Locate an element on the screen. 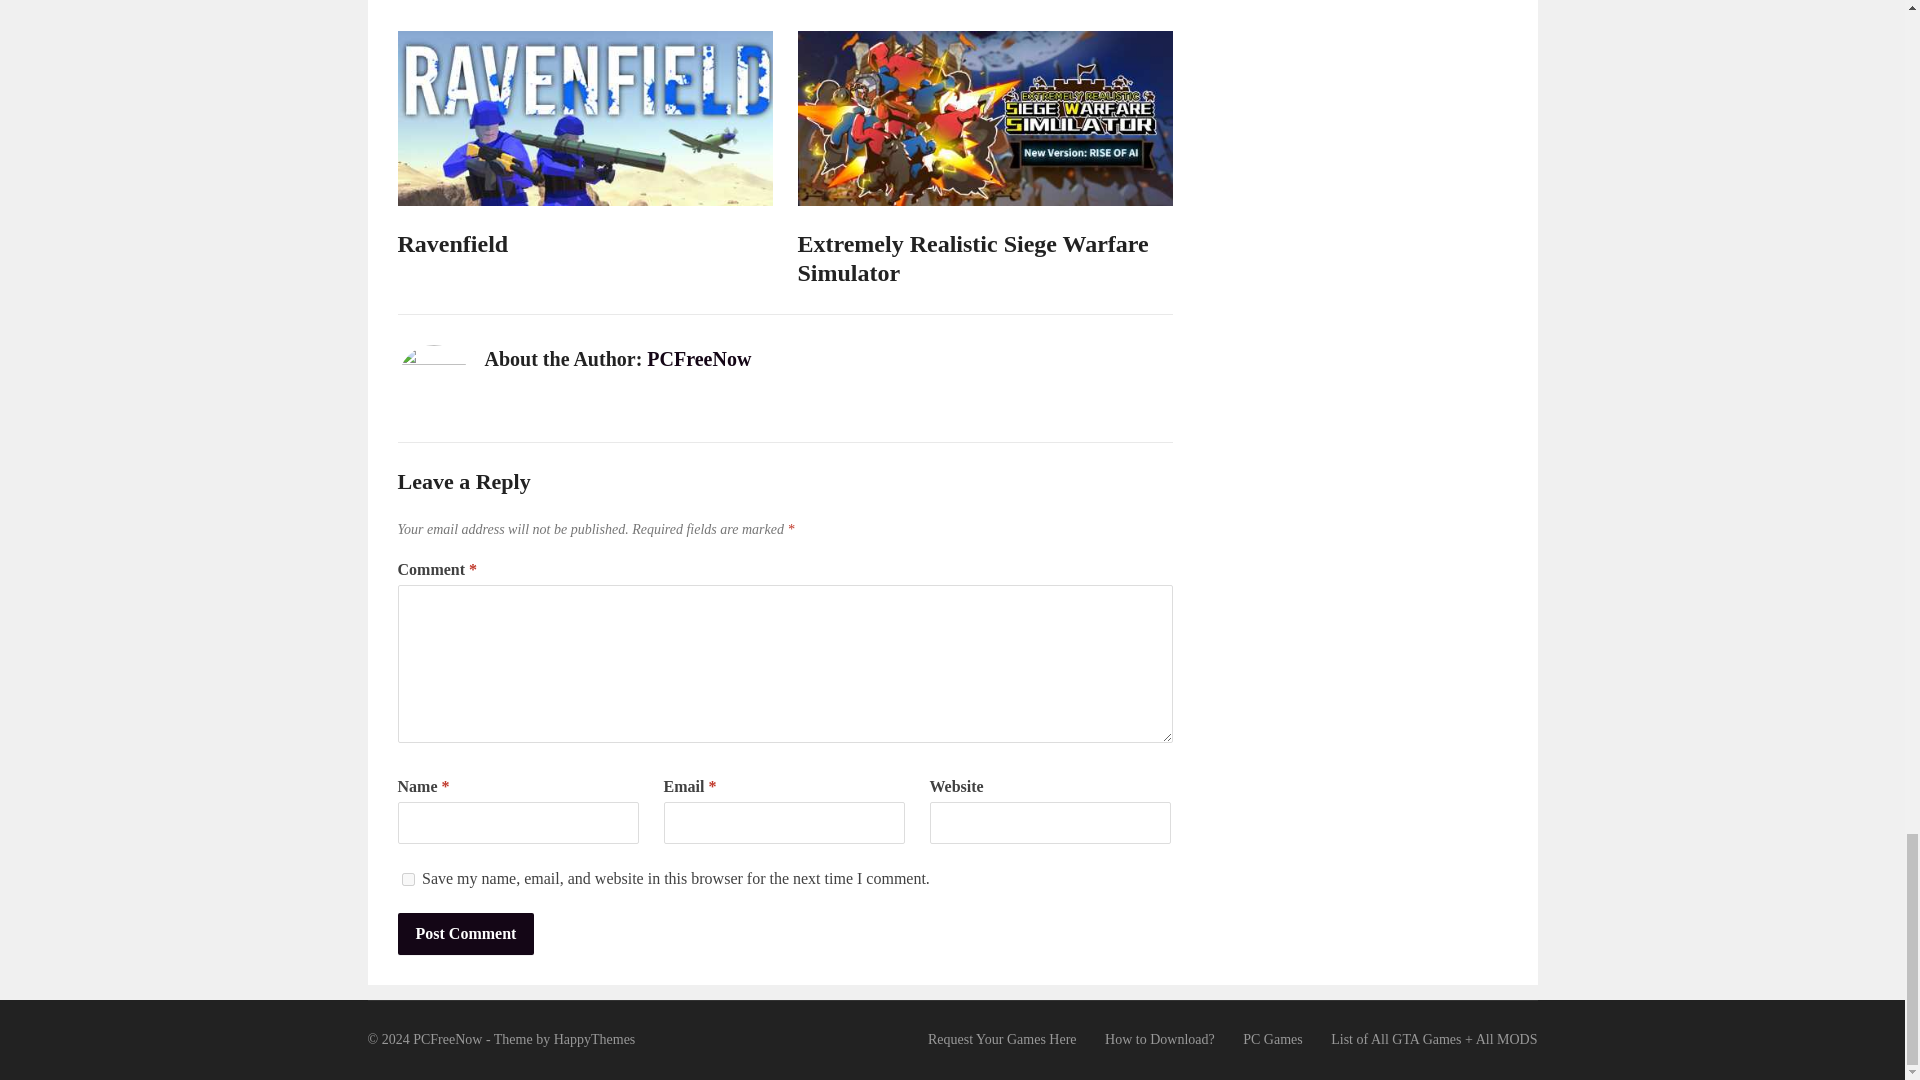 The width and height of the screenshot is (1920, 1080). Ravenfield is located at coordinates (452, 244).